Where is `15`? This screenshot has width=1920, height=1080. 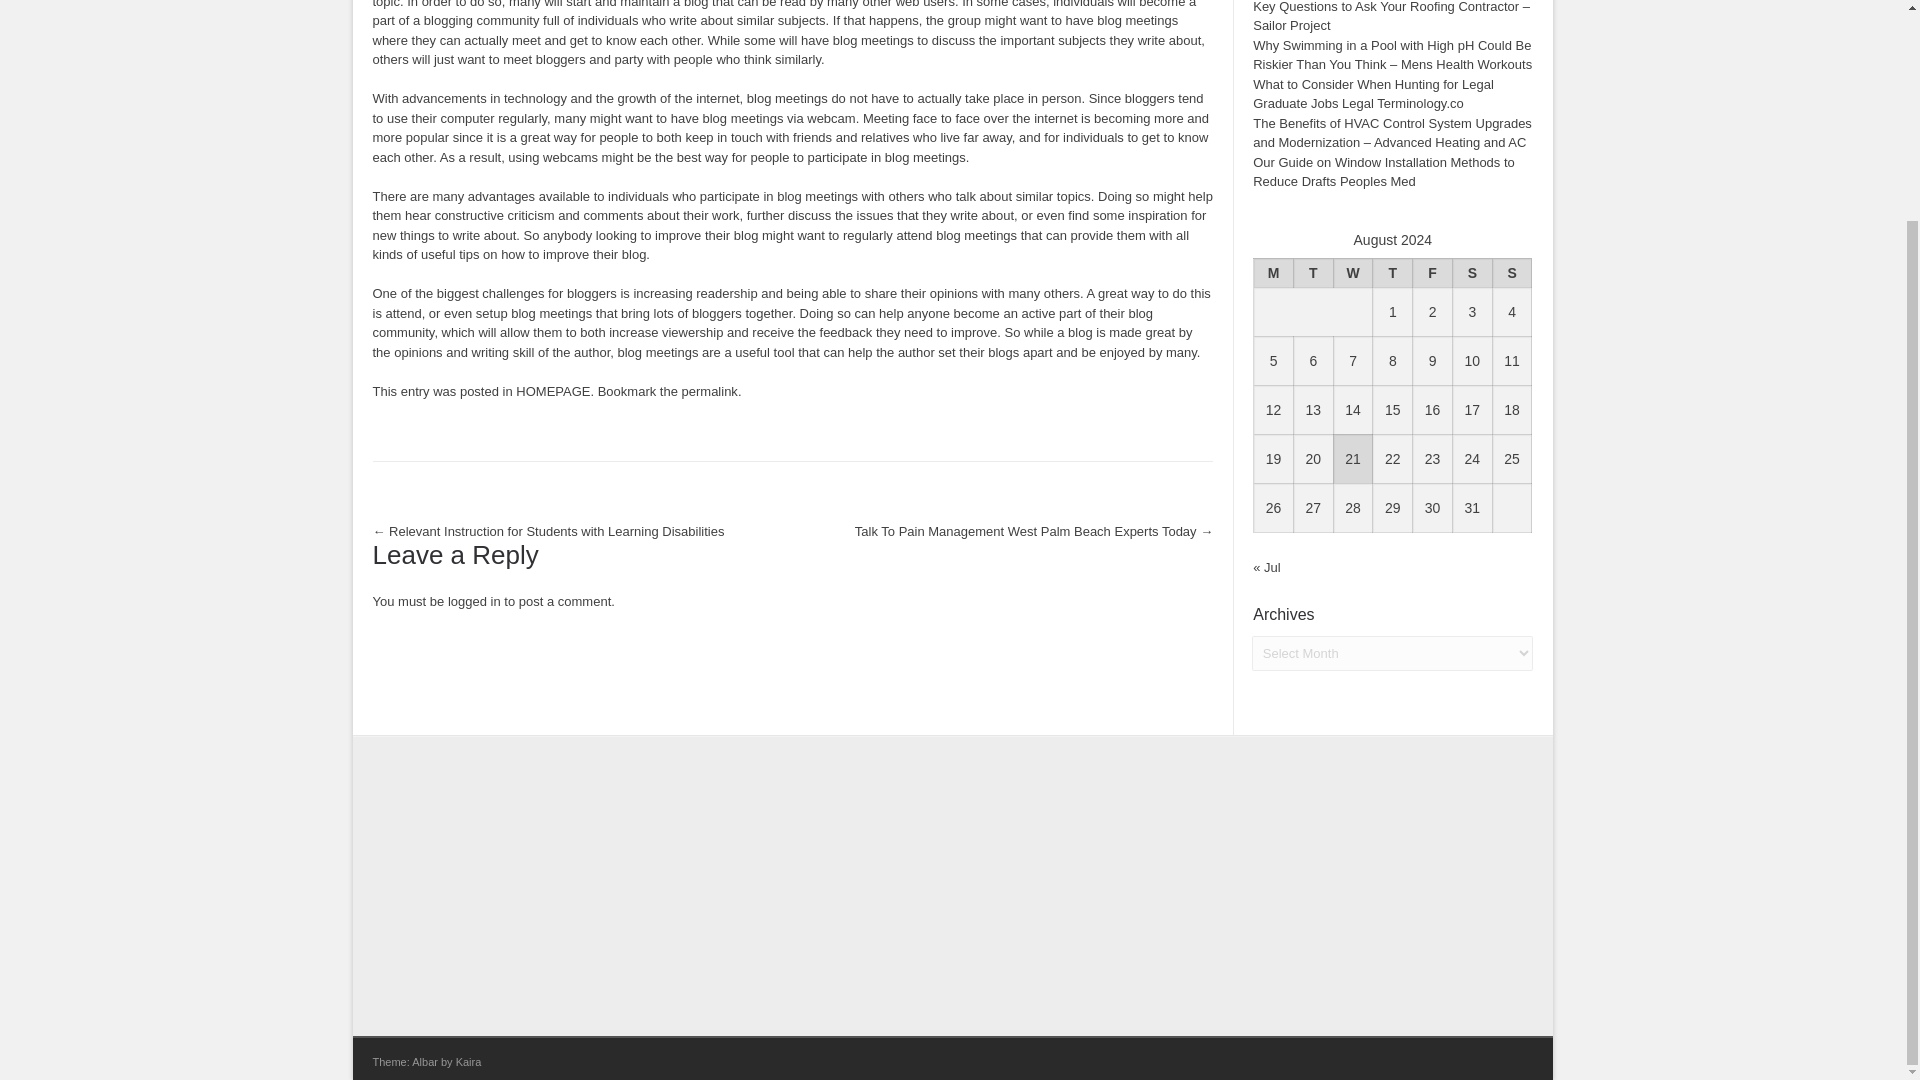 15 is located at coordinates (1392, 409).